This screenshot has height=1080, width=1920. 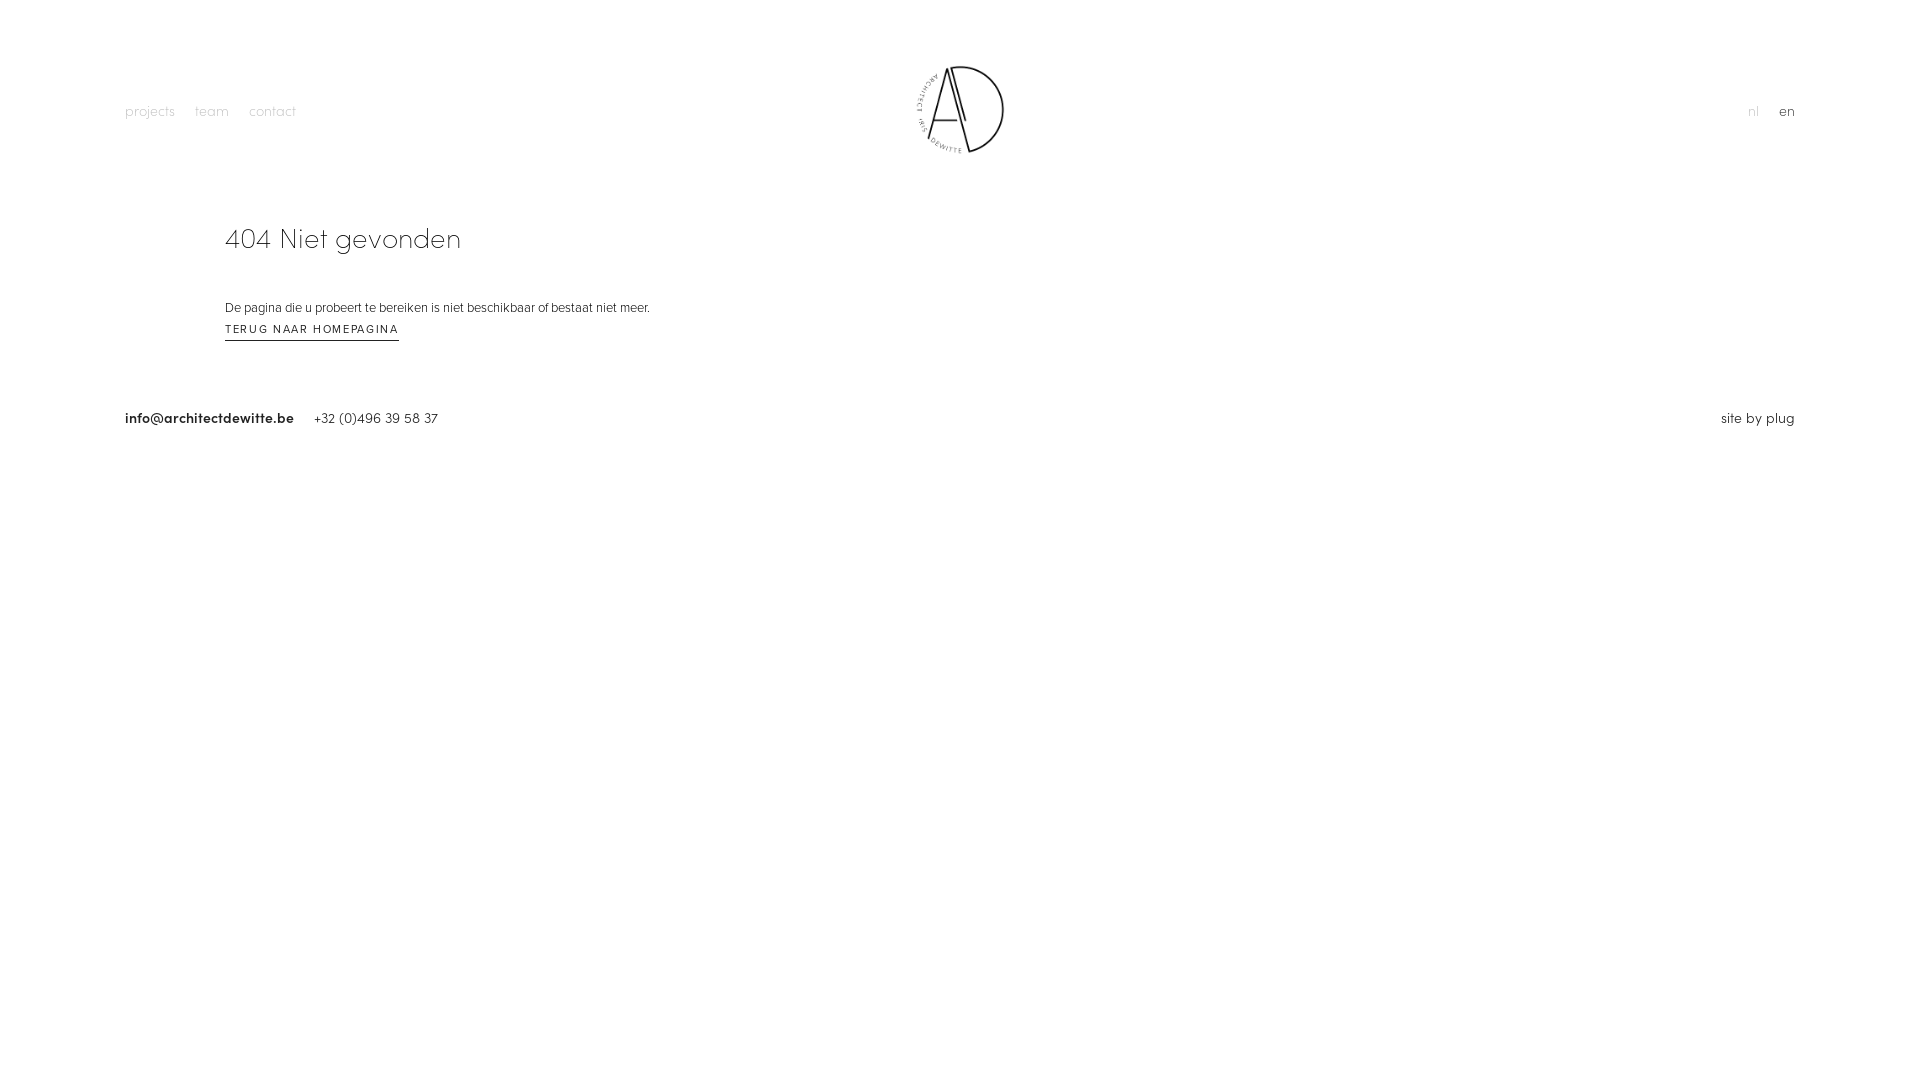 What do you see at coordinates (212, 110) in the screenshot?
I see `team` at bounding box center [212, 110].